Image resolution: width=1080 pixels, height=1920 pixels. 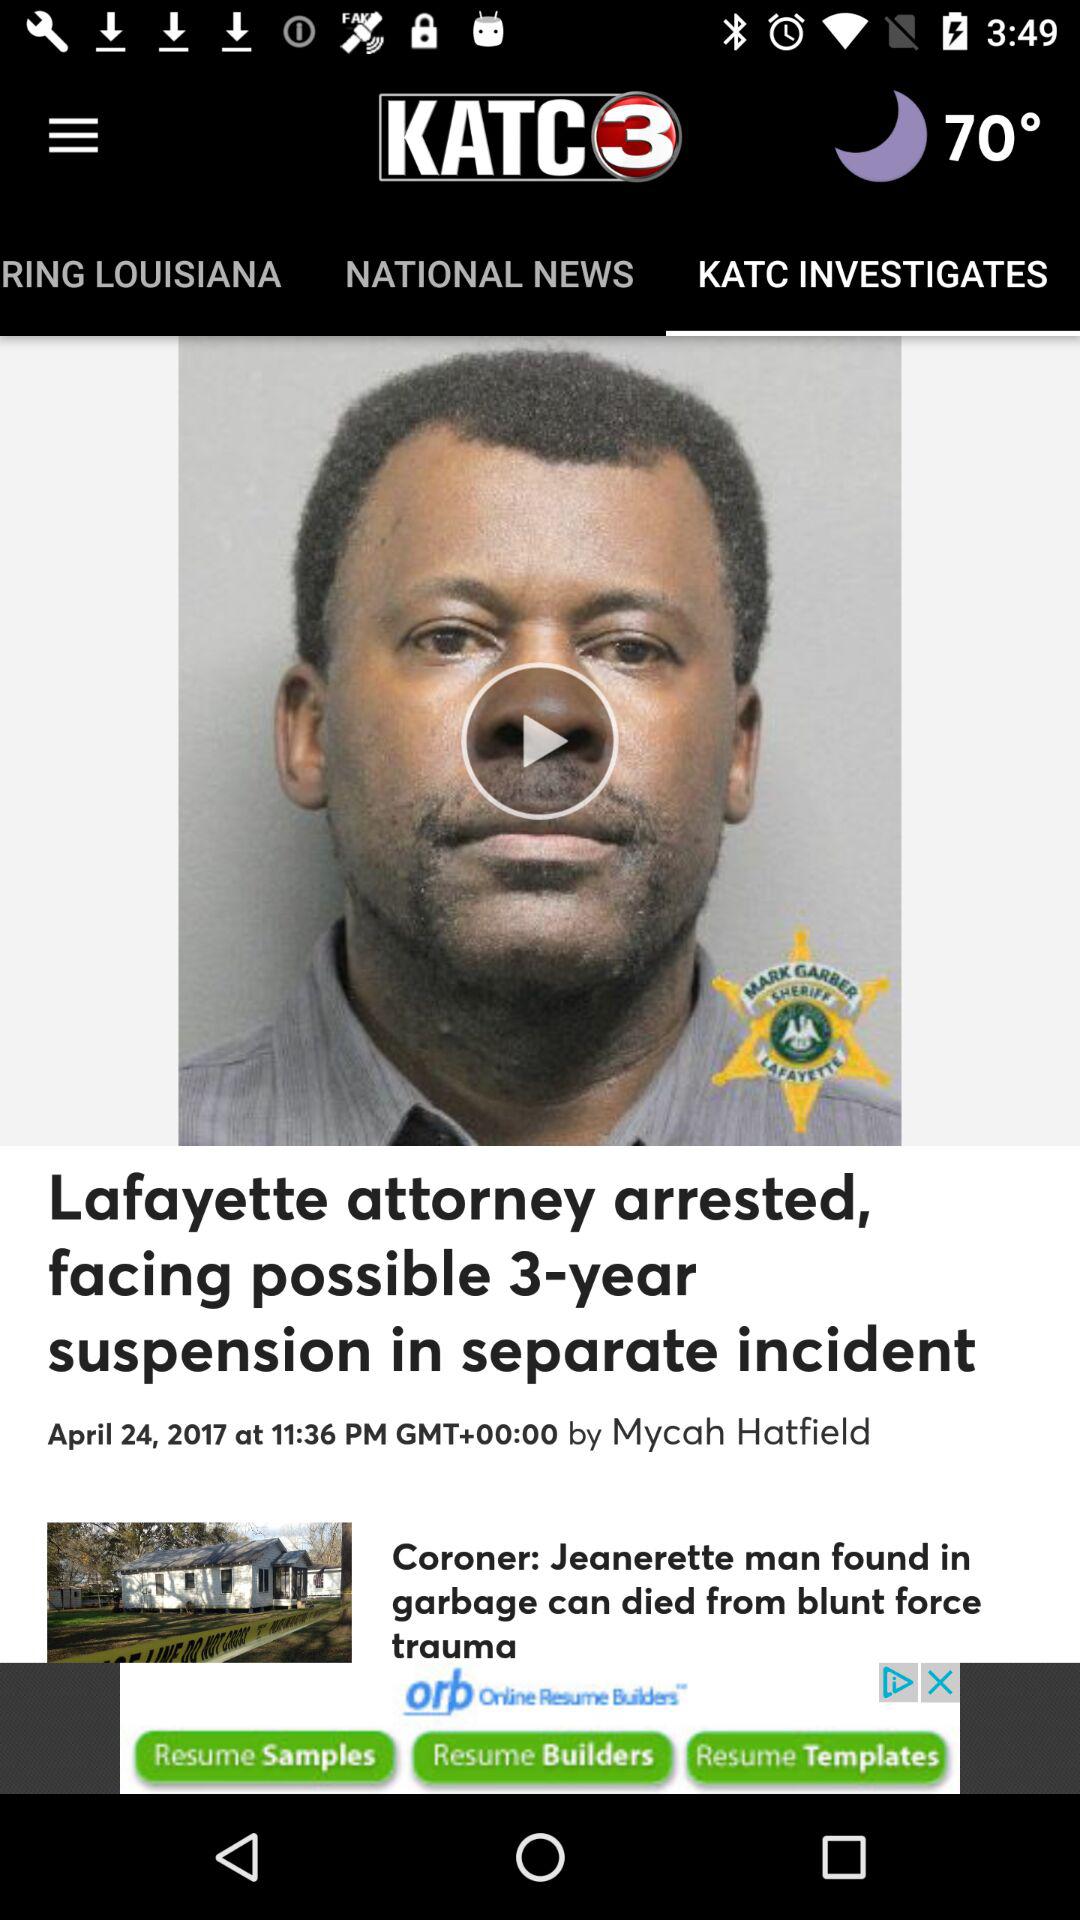 What do you see at coordinates (540, 740) in the screenshot?
I see `go to the play button` at bounding box center [540, 740].